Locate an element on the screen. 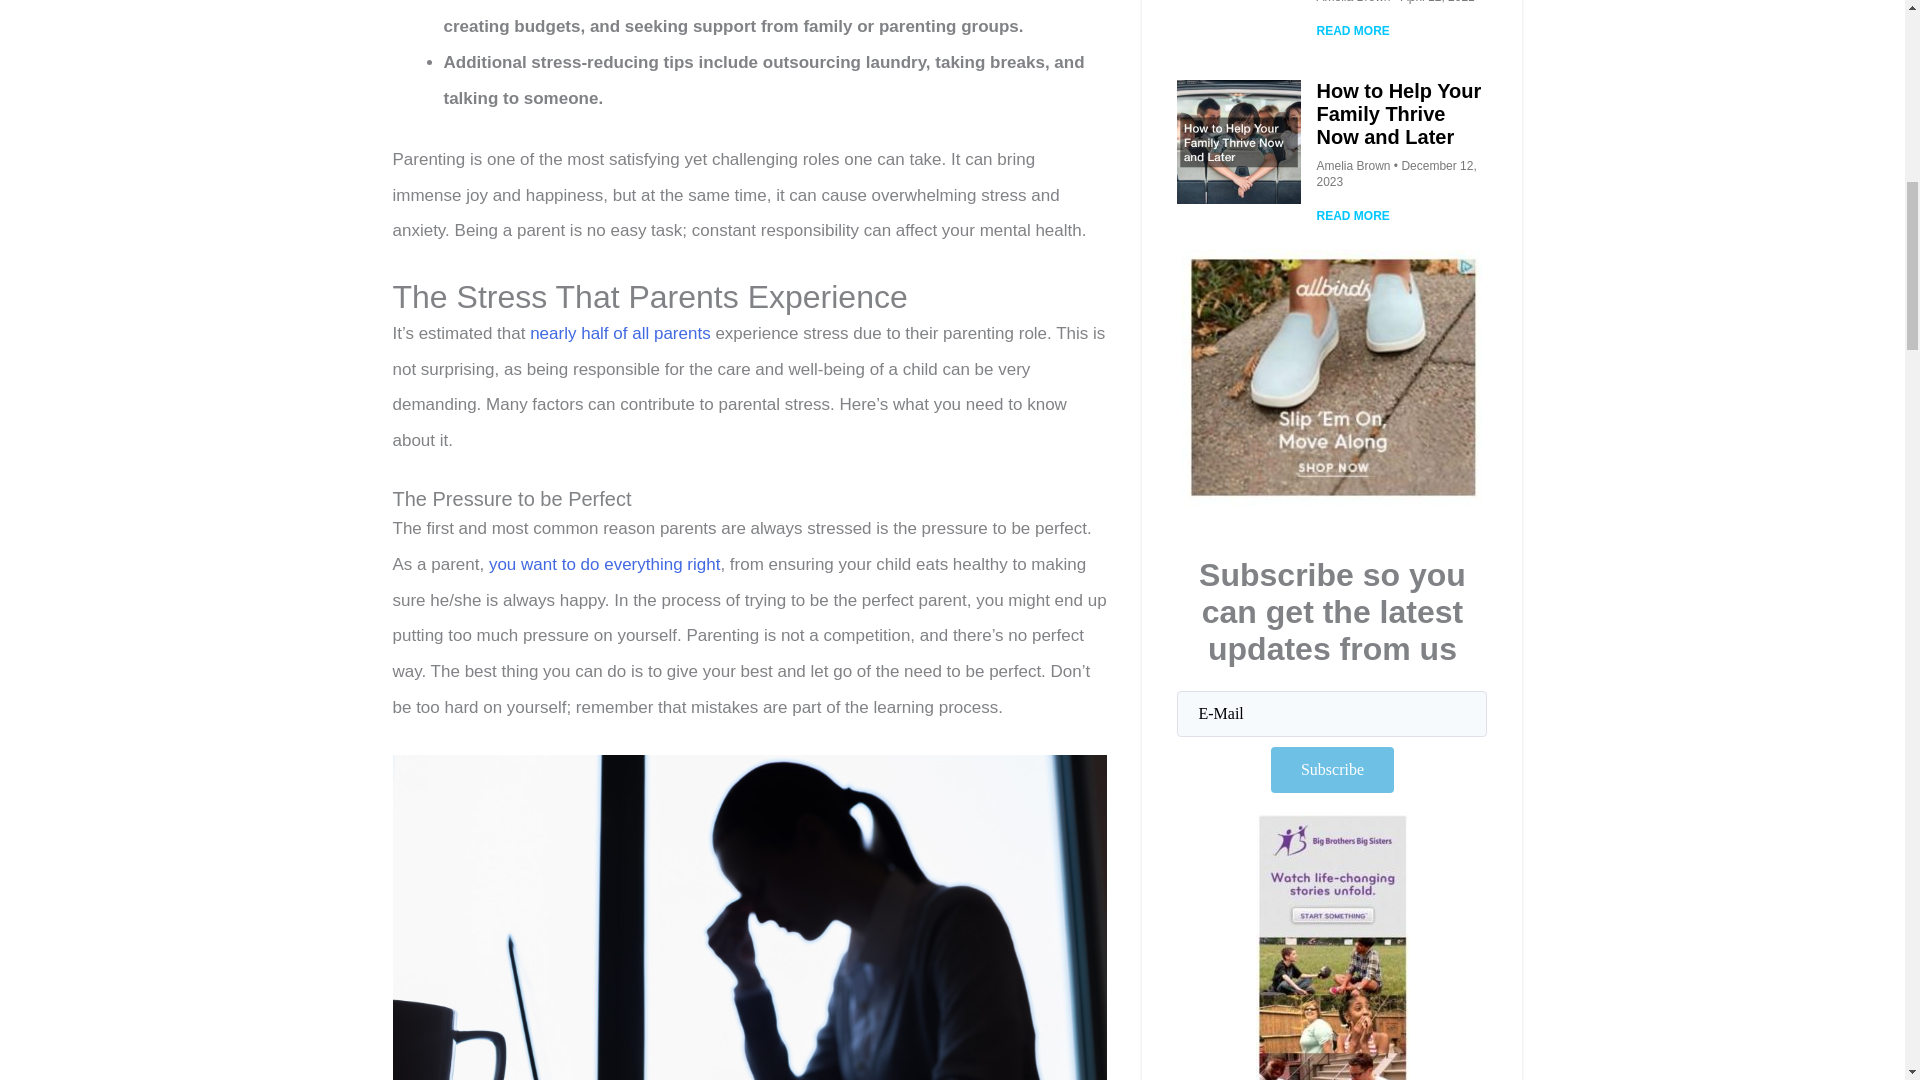 Image resolution: width=1920 pixels, height=1080 pixels. READ MORE is located at coordinates (1352, 30).